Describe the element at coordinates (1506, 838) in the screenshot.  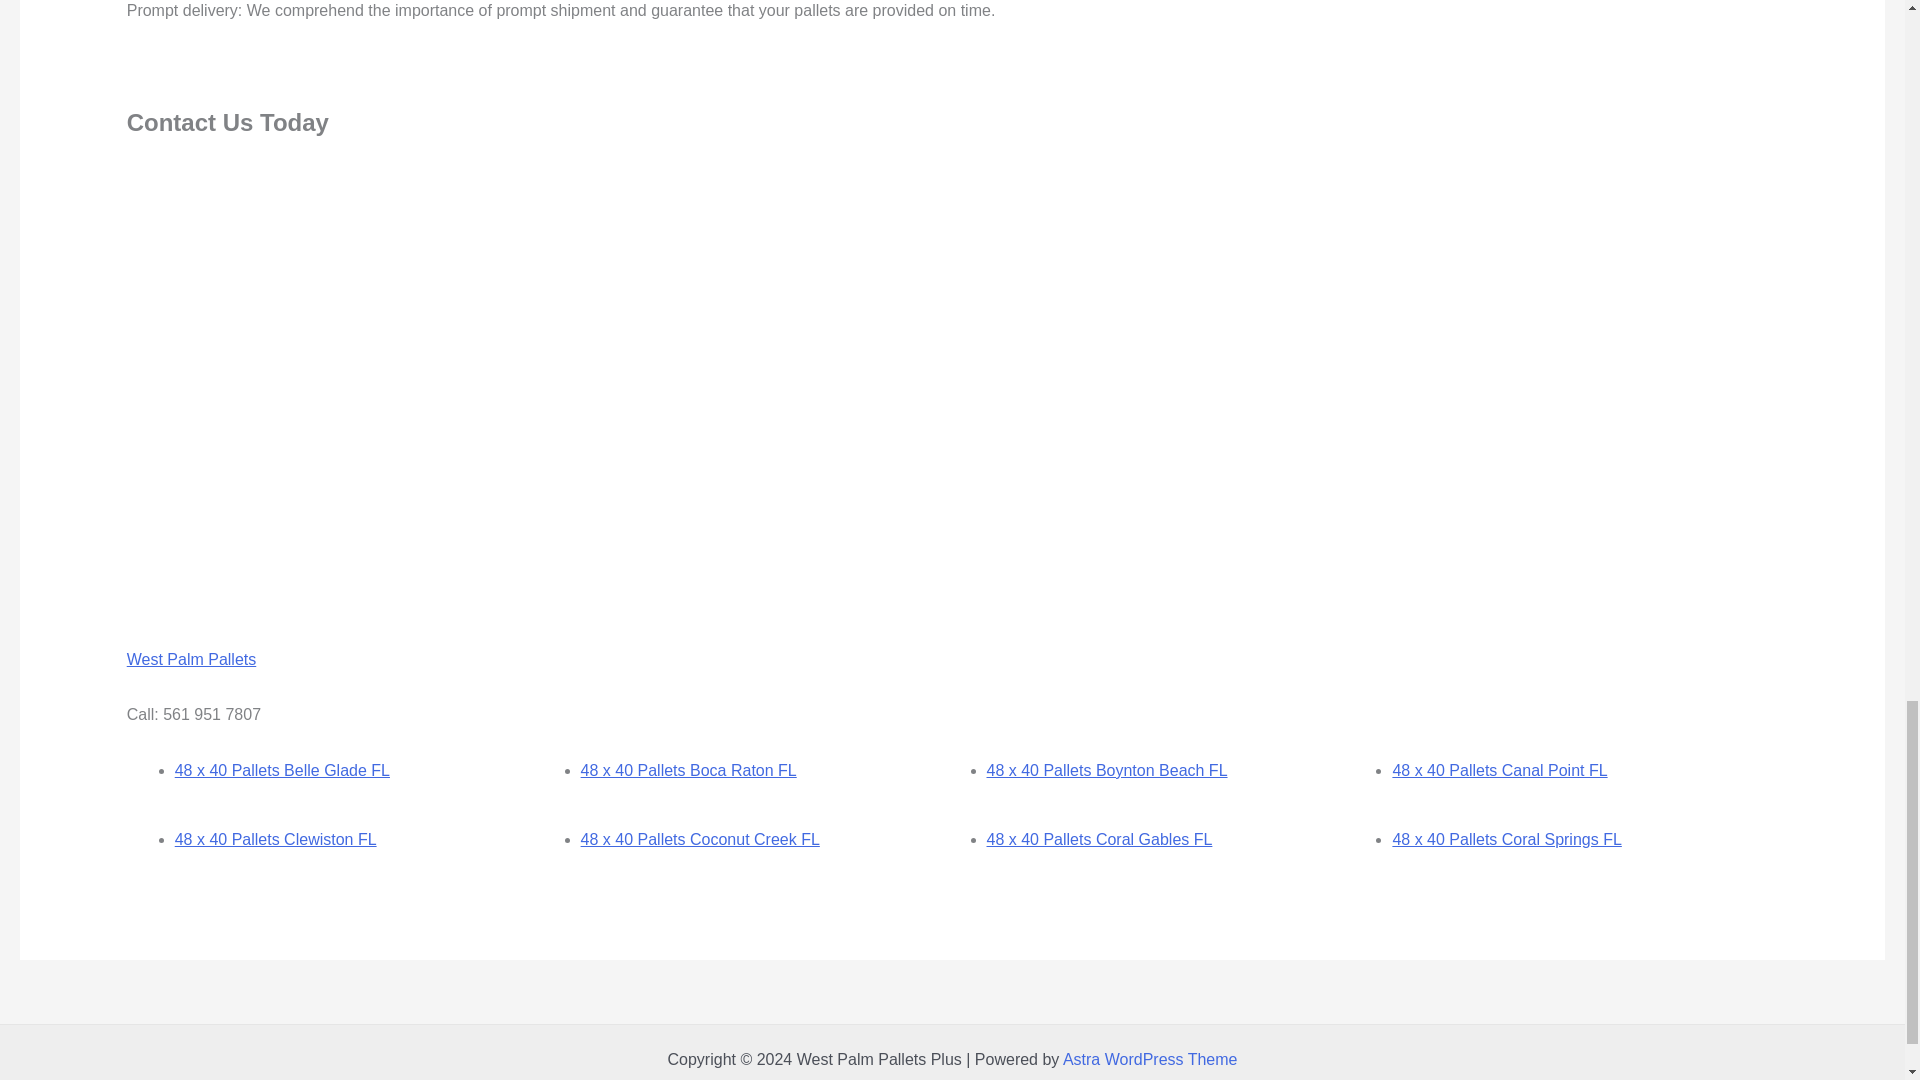
I see `48 x 40 Pallets Coral Springs FL` at that location.